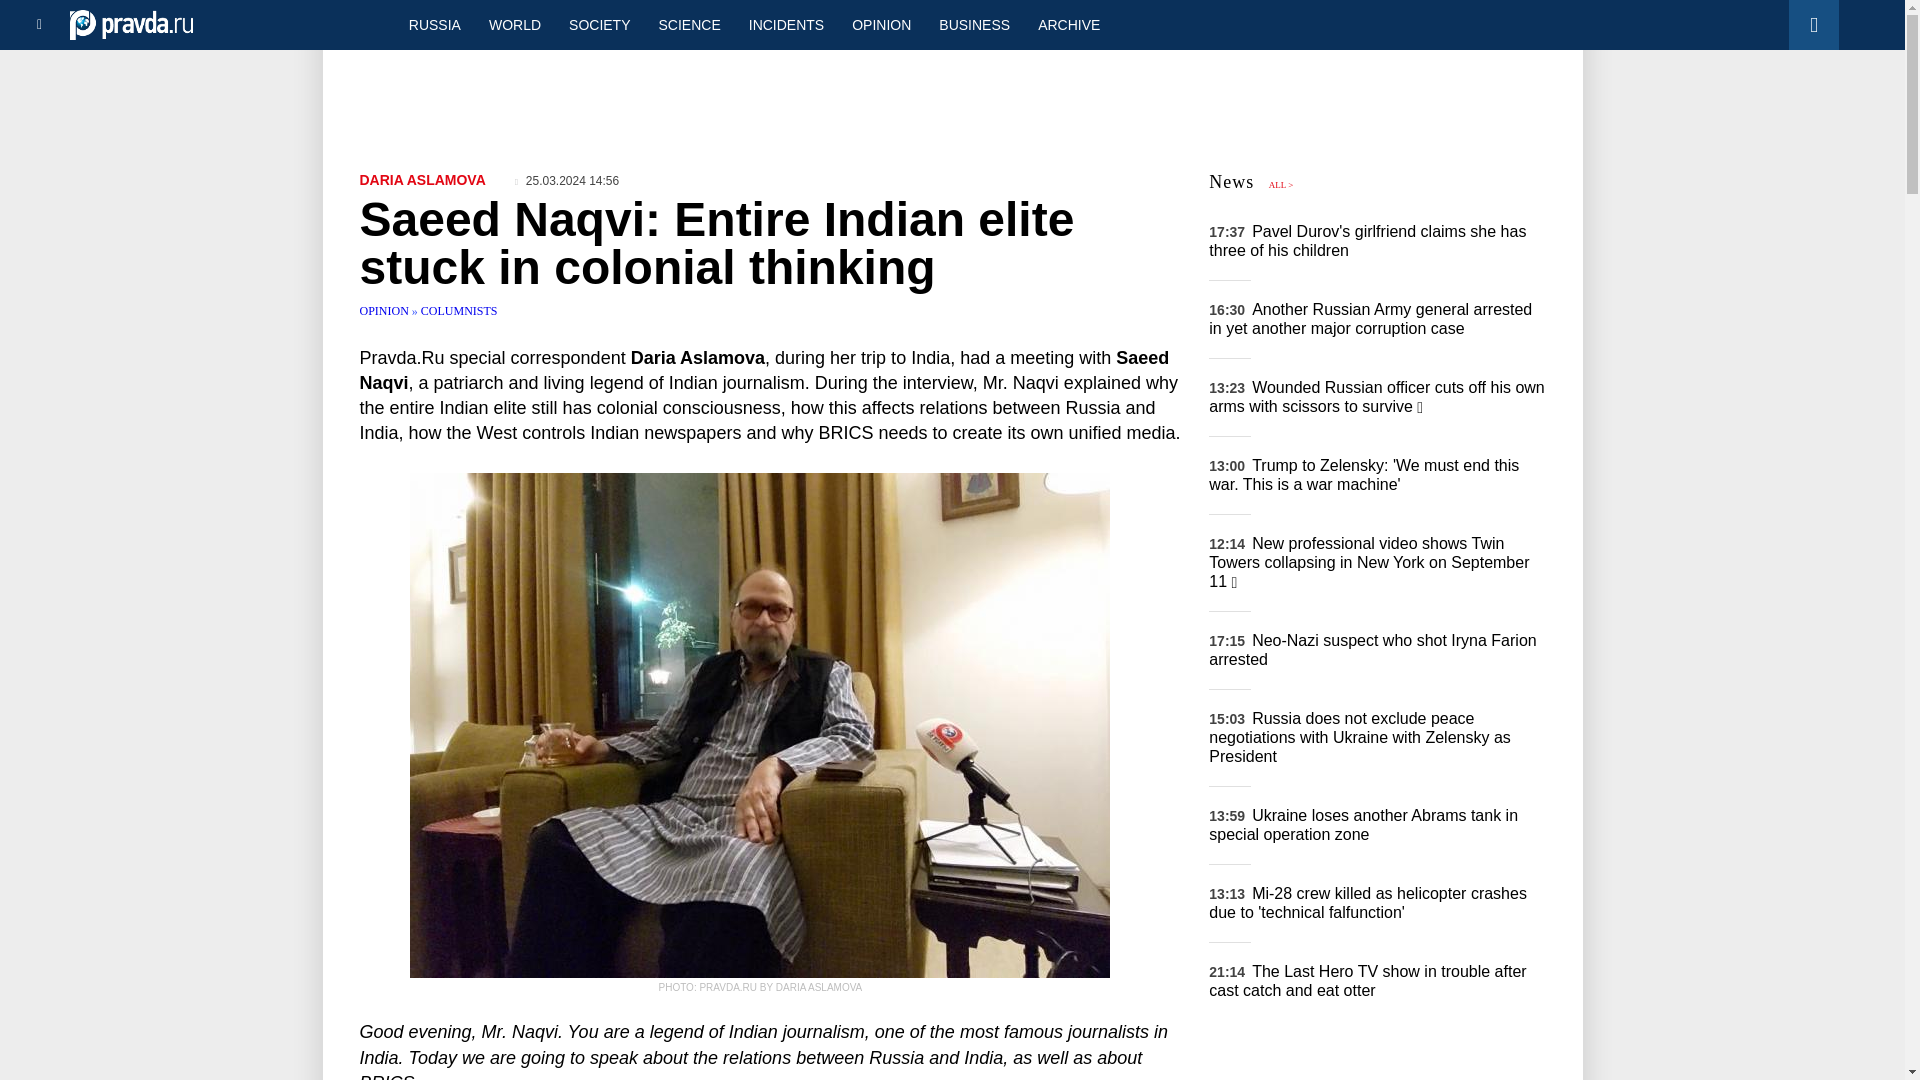  What do you see at coordinates (422, 179) in the screenshot?
I see `DARIA ASLAMOVA` at bounding box center [422, 179].